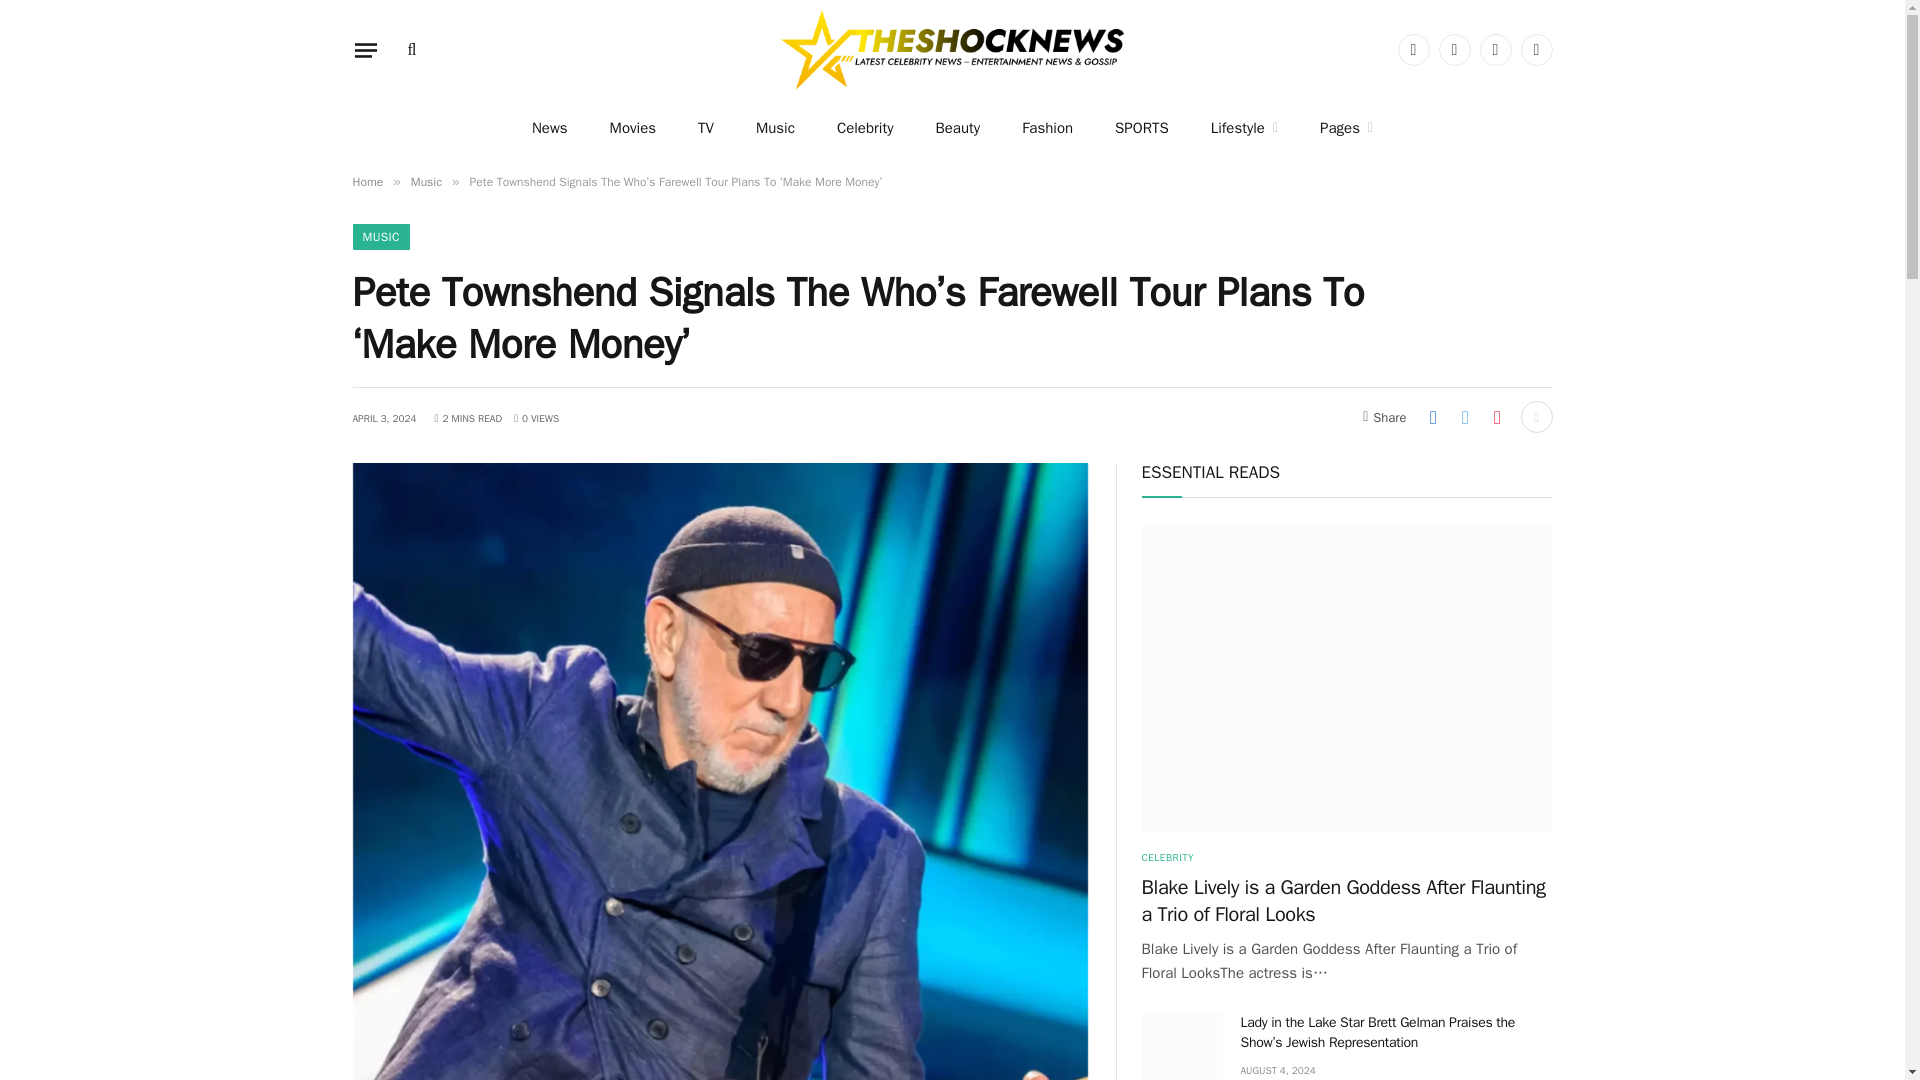  Describe the element at coordinates (706, 128) in the screenshot. I see `TV` at that location.